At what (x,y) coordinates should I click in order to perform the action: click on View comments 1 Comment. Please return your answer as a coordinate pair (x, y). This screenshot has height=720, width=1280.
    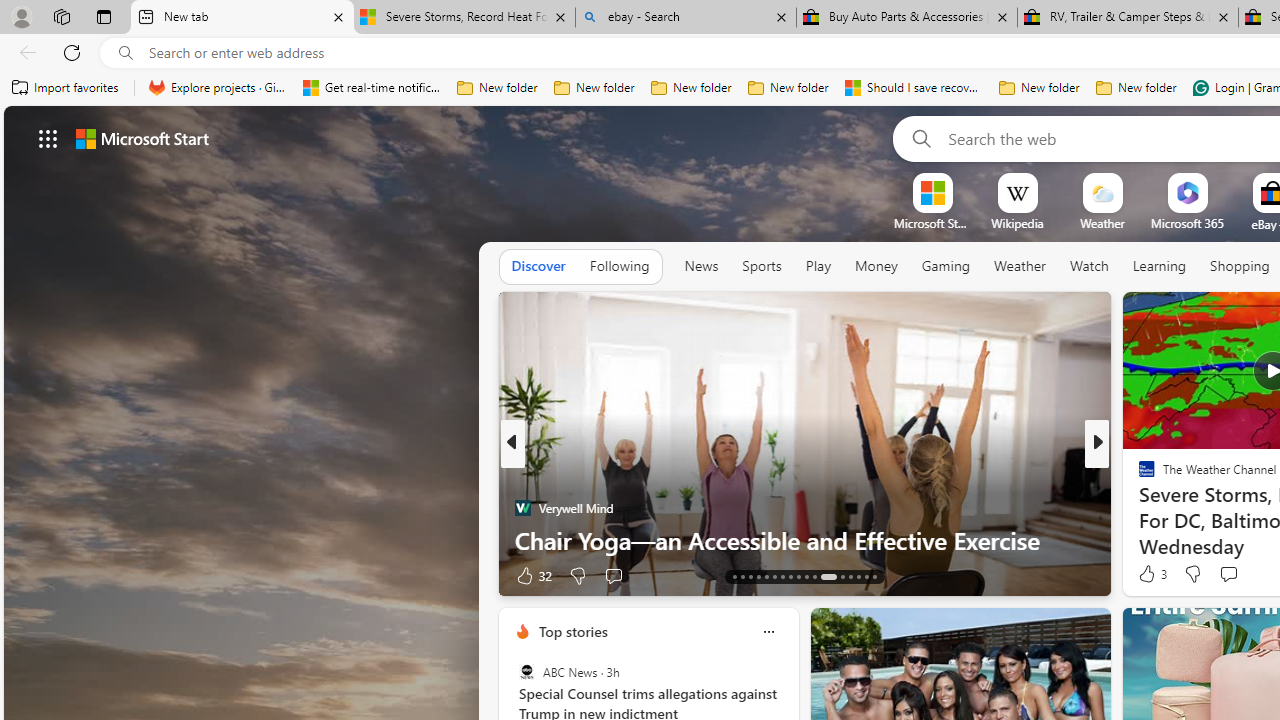
    Looking at the image, I should click on (1241, 574).